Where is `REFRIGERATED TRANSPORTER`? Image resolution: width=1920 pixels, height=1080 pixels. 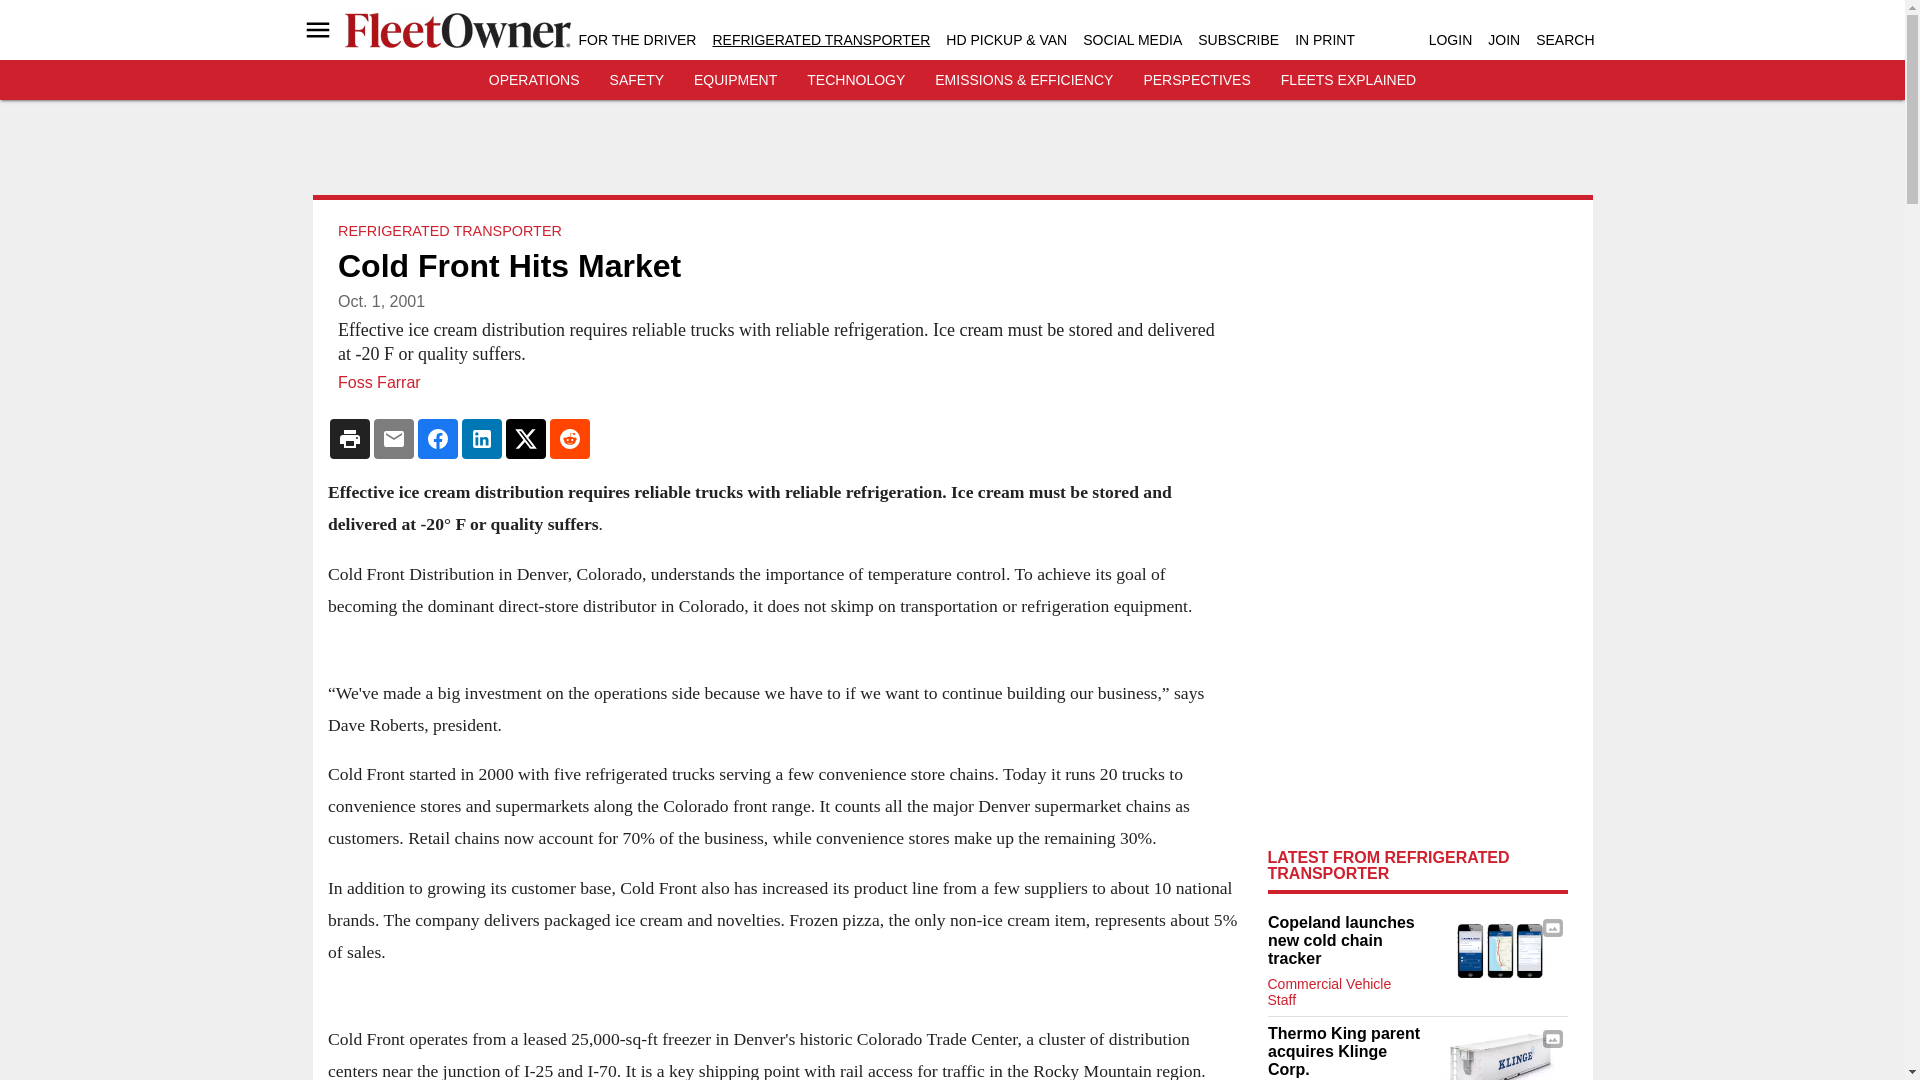
REFRIGERATED TRANSPORTER is located at coordinates (820, 40).